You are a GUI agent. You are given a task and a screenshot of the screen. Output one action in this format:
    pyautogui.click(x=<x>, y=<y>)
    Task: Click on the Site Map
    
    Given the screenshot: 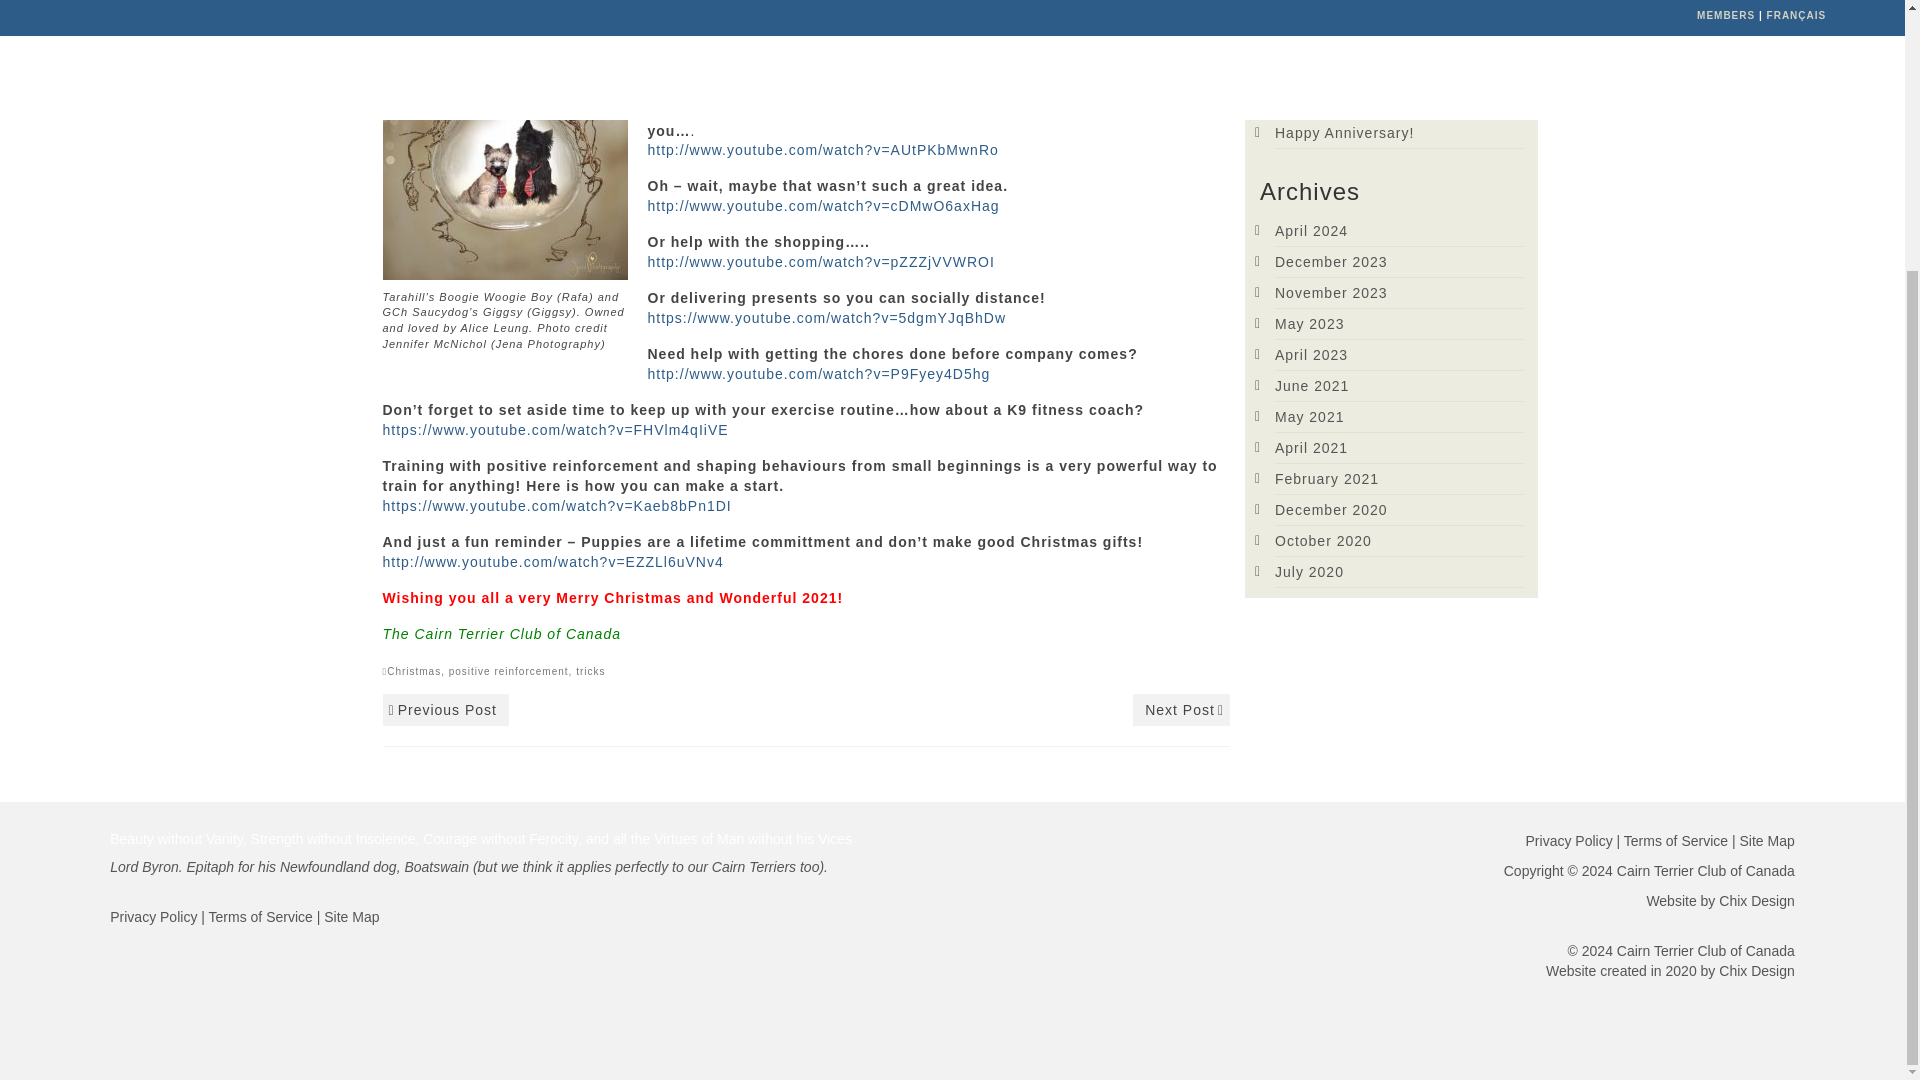 What is the action you would take?
    pyautogui.click(x=351, y=916)
    